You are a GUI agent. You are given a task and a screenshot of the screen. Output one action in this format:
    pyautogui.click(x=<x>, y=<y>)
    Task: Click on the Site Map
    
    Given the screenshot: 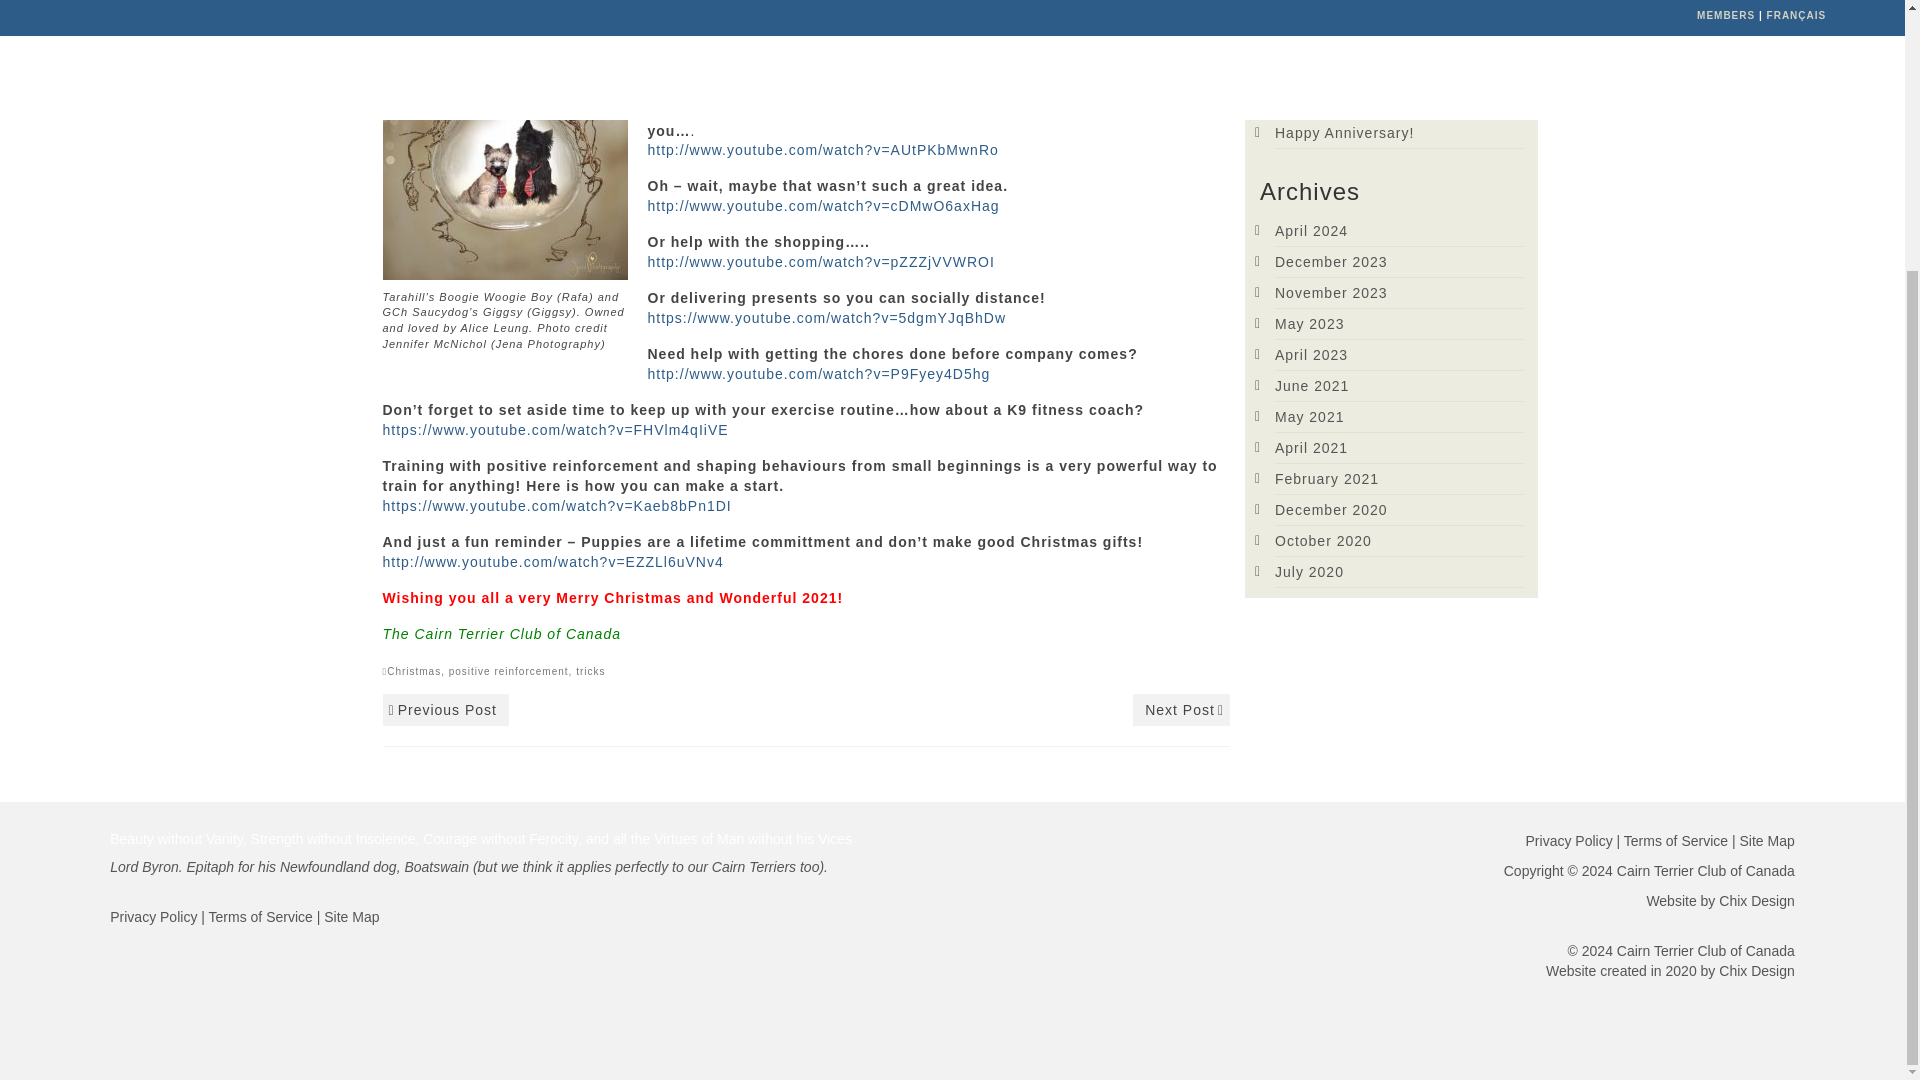 What is the action you would take?
    pyautogui.click(x=351, y=916)
    